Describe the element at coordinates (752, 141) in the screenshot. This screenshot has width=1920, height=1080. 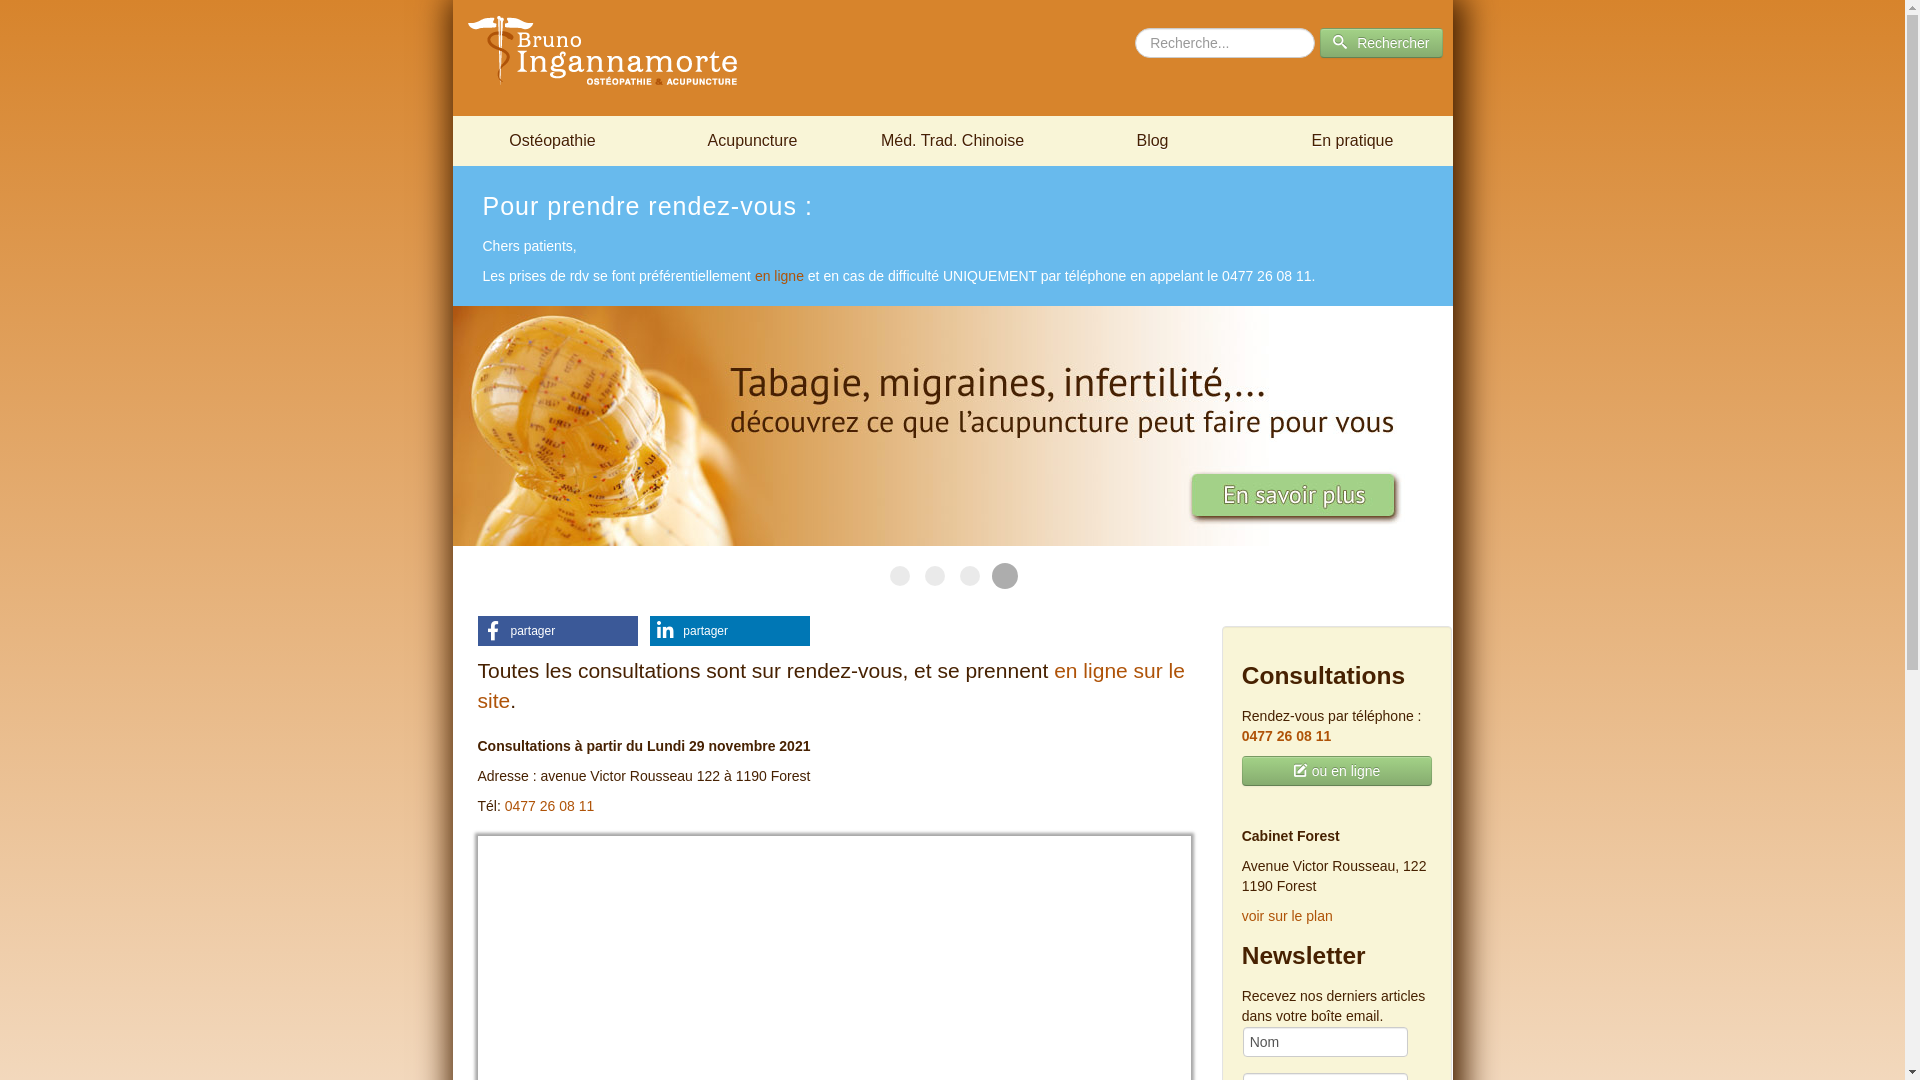
I see `Acupuncture` at that location.